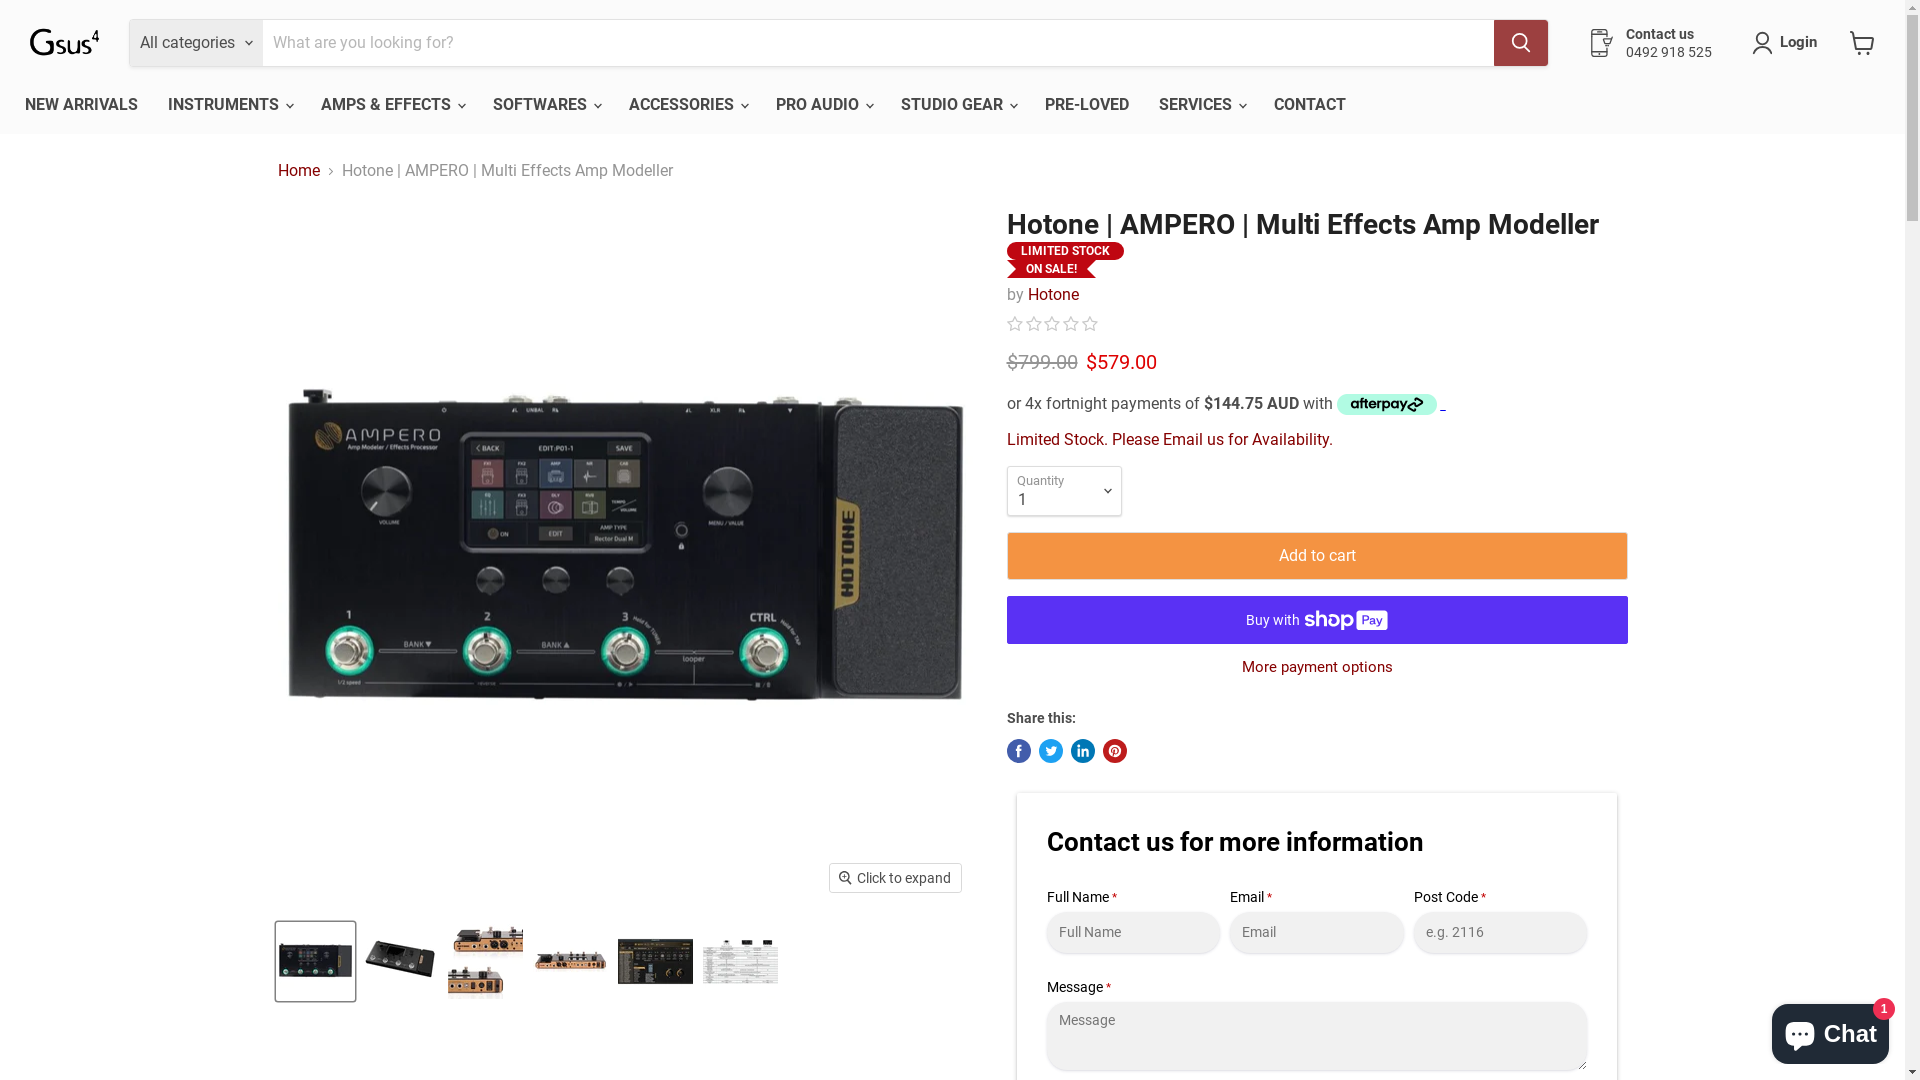 The width and height of the screenshot is (1920, 1080). I want to click on SOFTWARES, so click(546, 105).